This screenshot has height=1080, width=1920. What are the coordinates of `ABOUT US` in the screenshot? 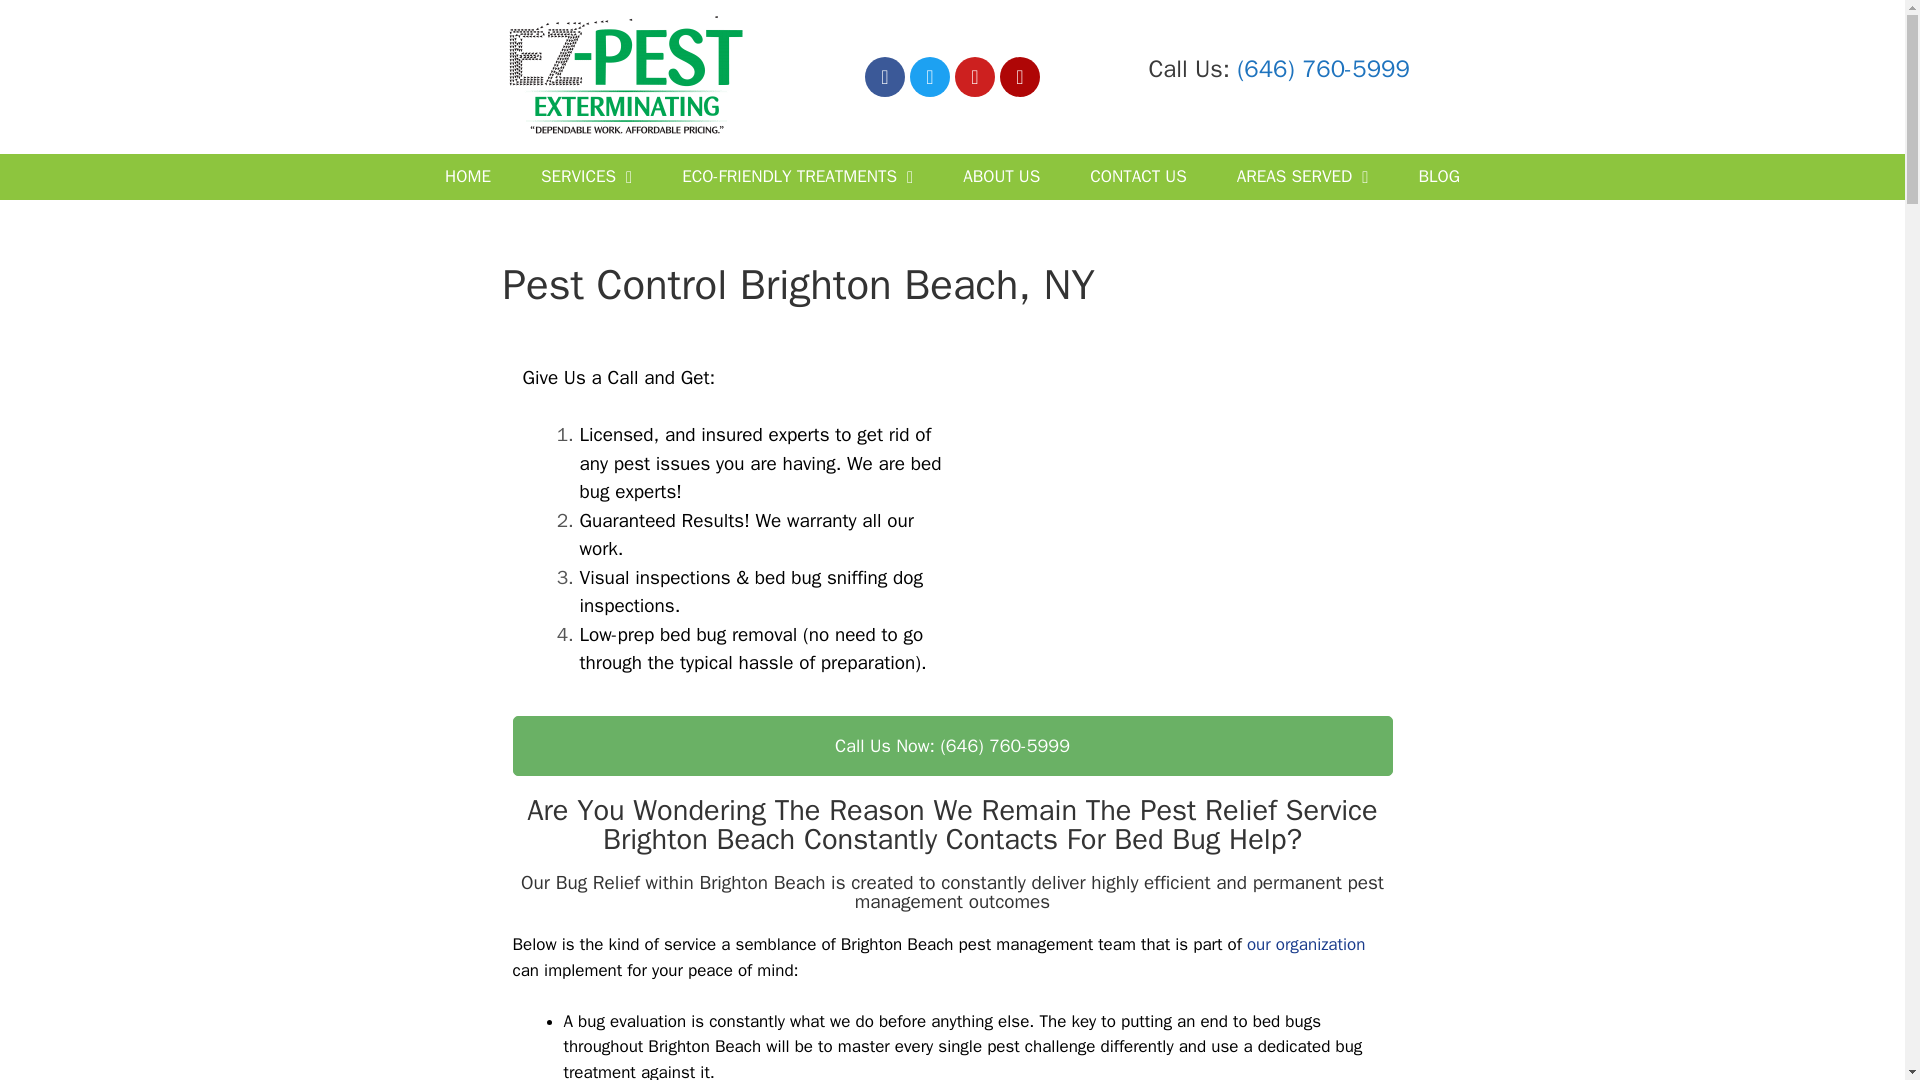 It's located at (1002, 176).